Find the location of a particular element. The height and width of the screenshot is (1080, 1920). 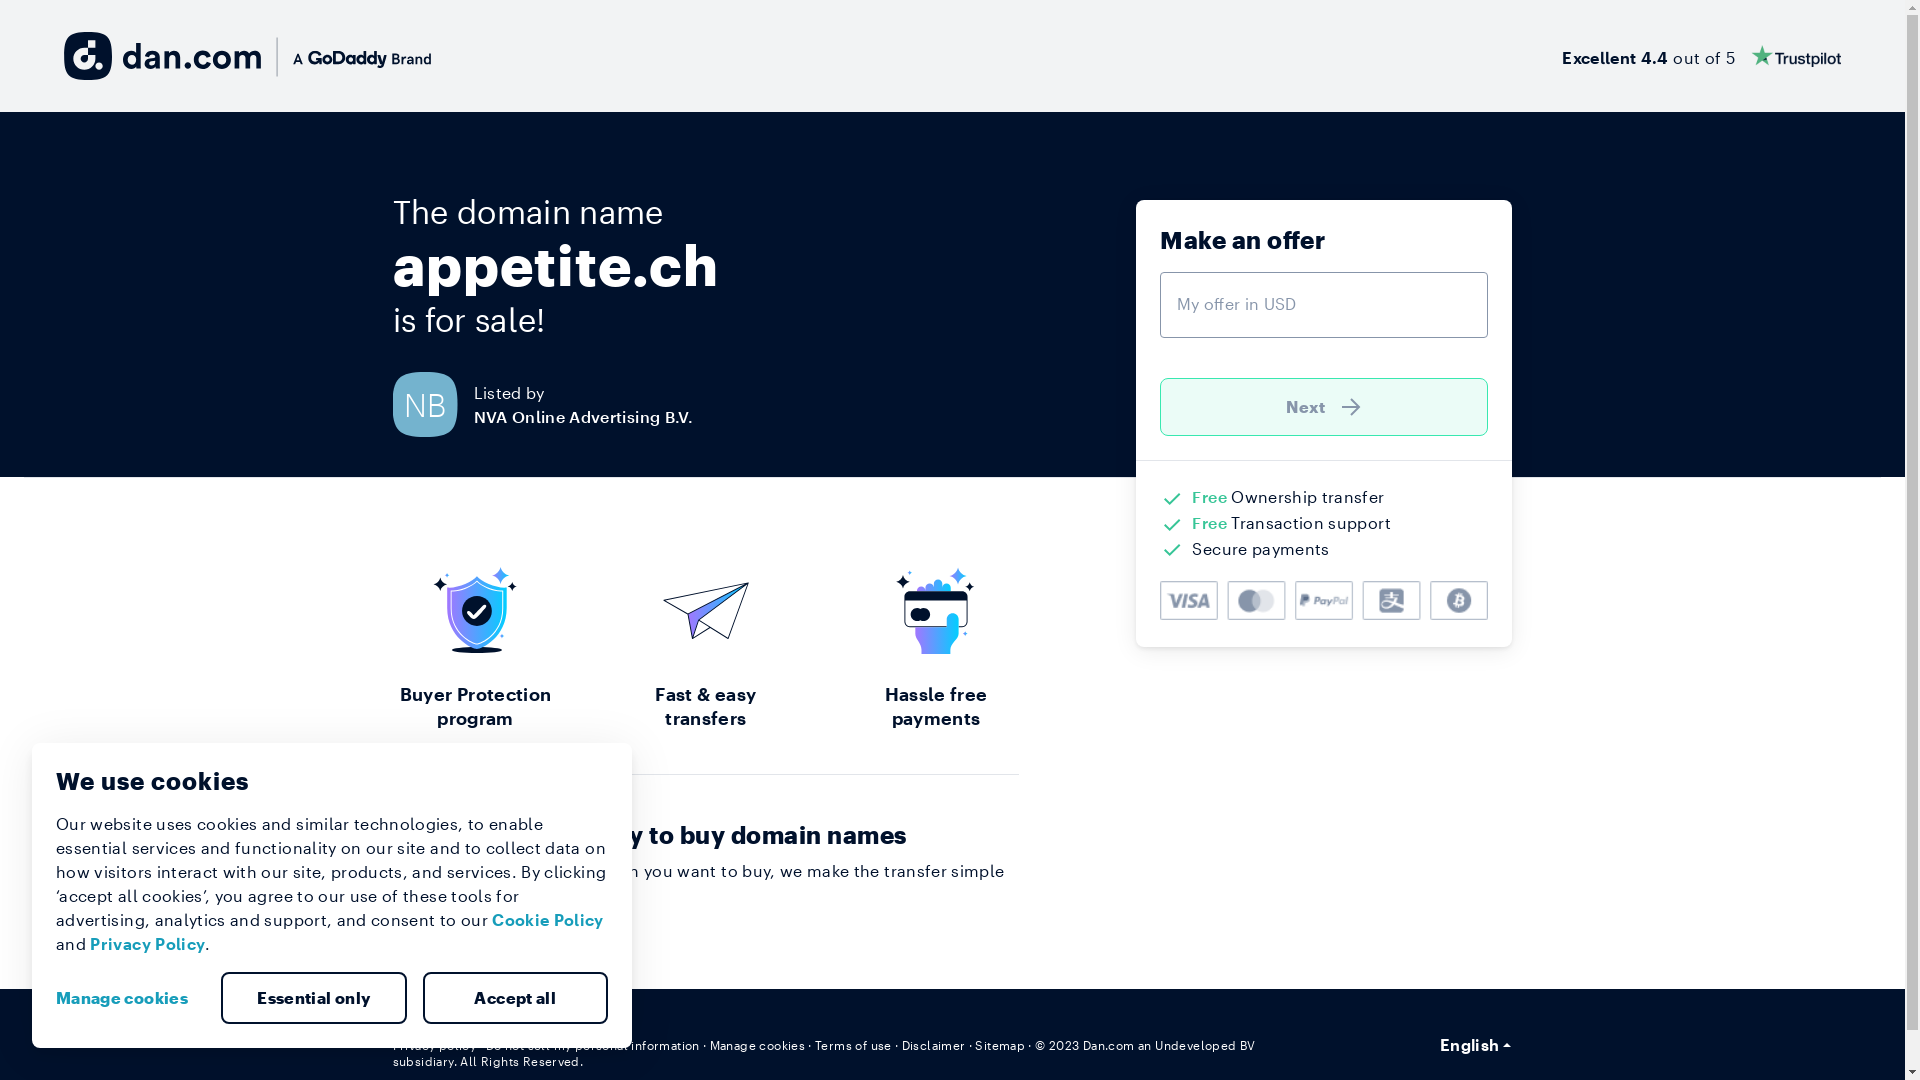

Do not sell my personal information is located at coordinates (593, 1045).